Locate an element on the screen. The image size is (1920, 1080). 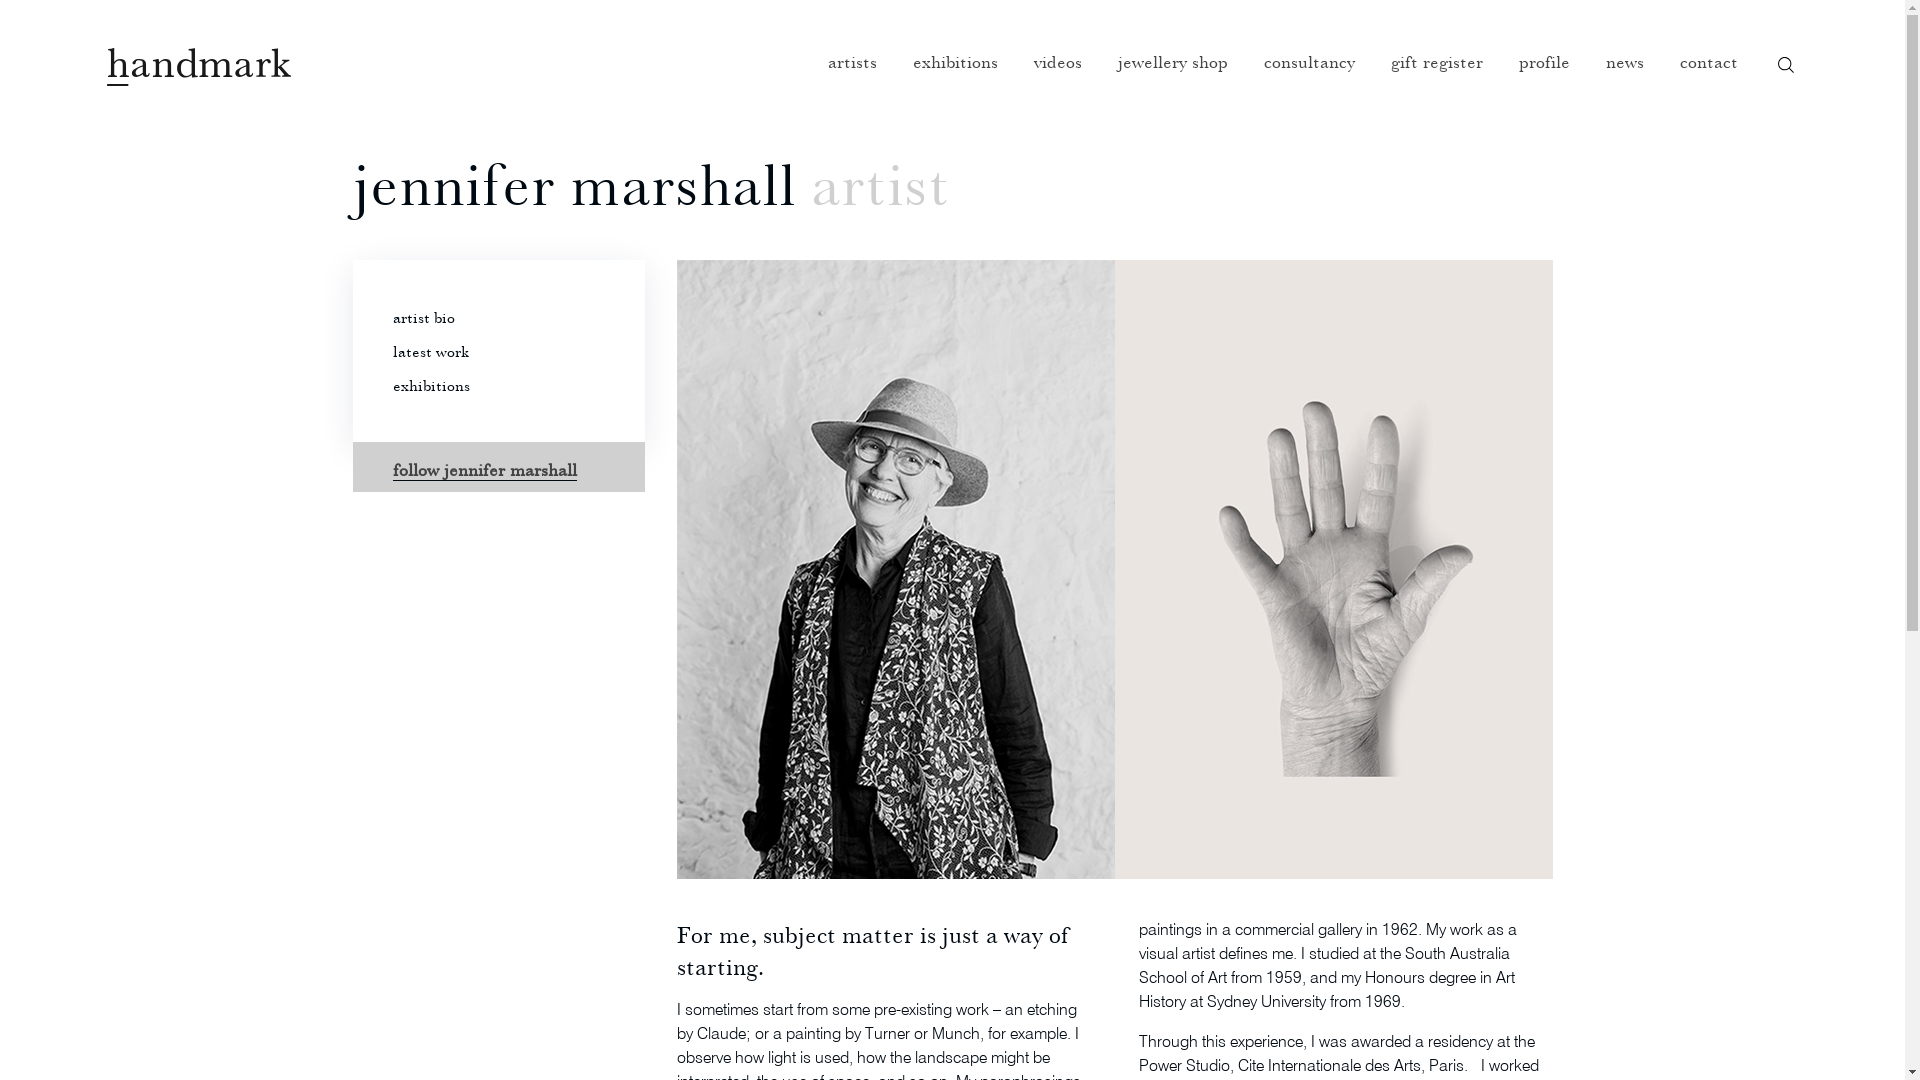
contact is located at coordinates (1709, 78).